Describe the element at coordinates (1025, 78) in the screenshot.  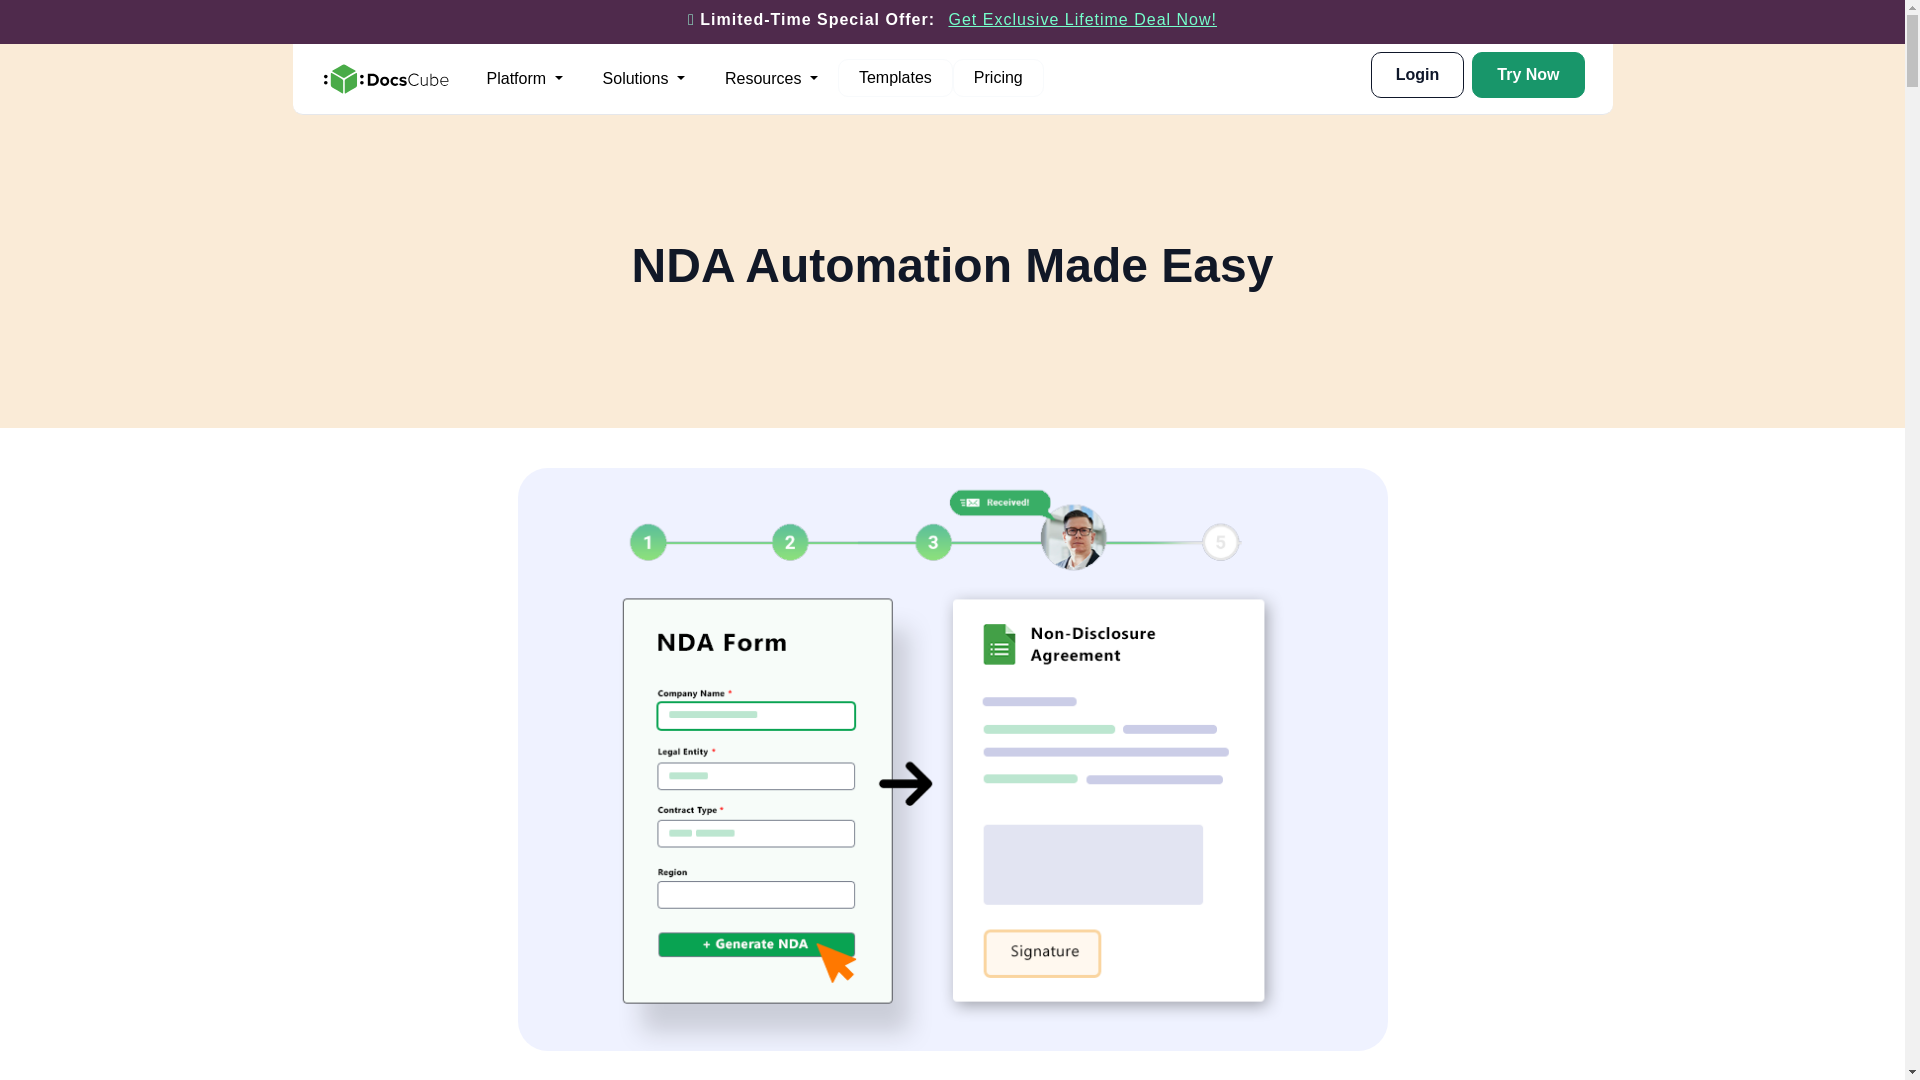
I see `Platform` at that location.